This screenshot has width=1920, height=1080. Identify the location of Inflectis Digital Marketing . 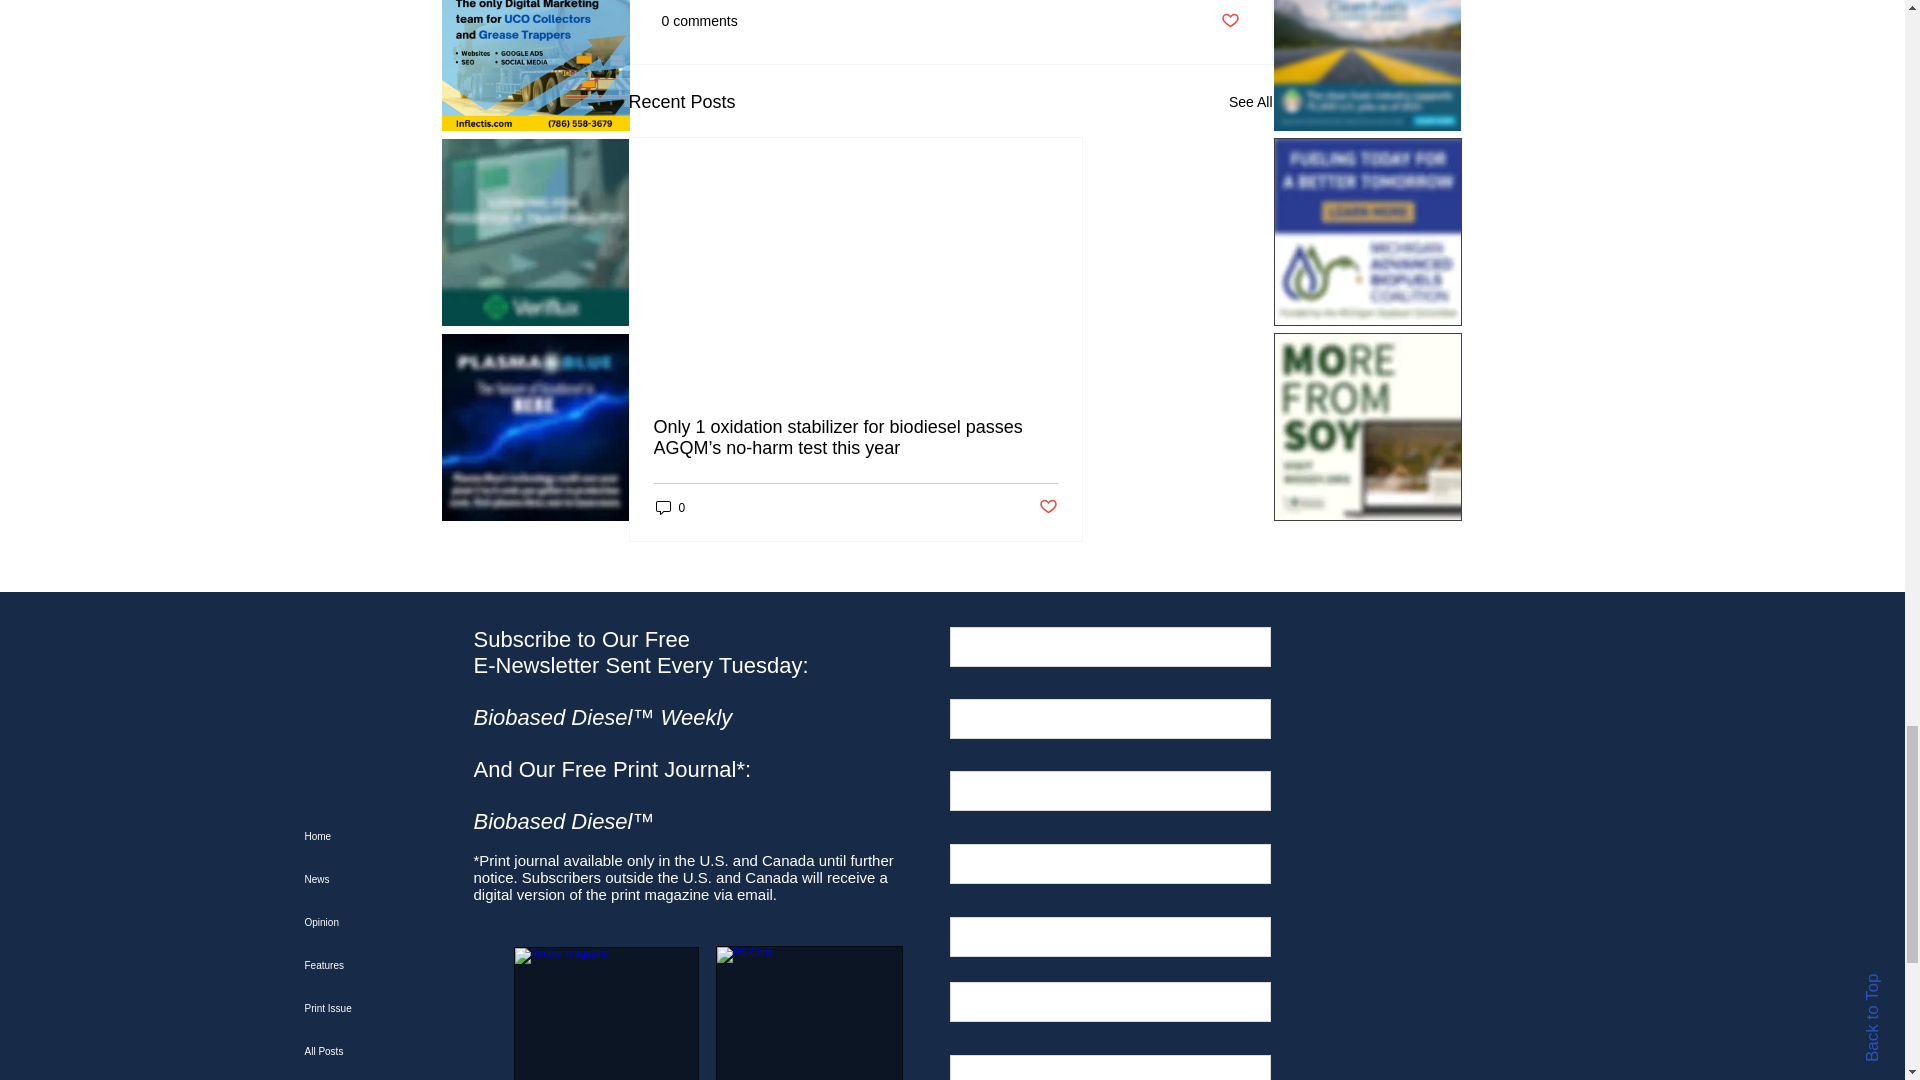
(535, 65).